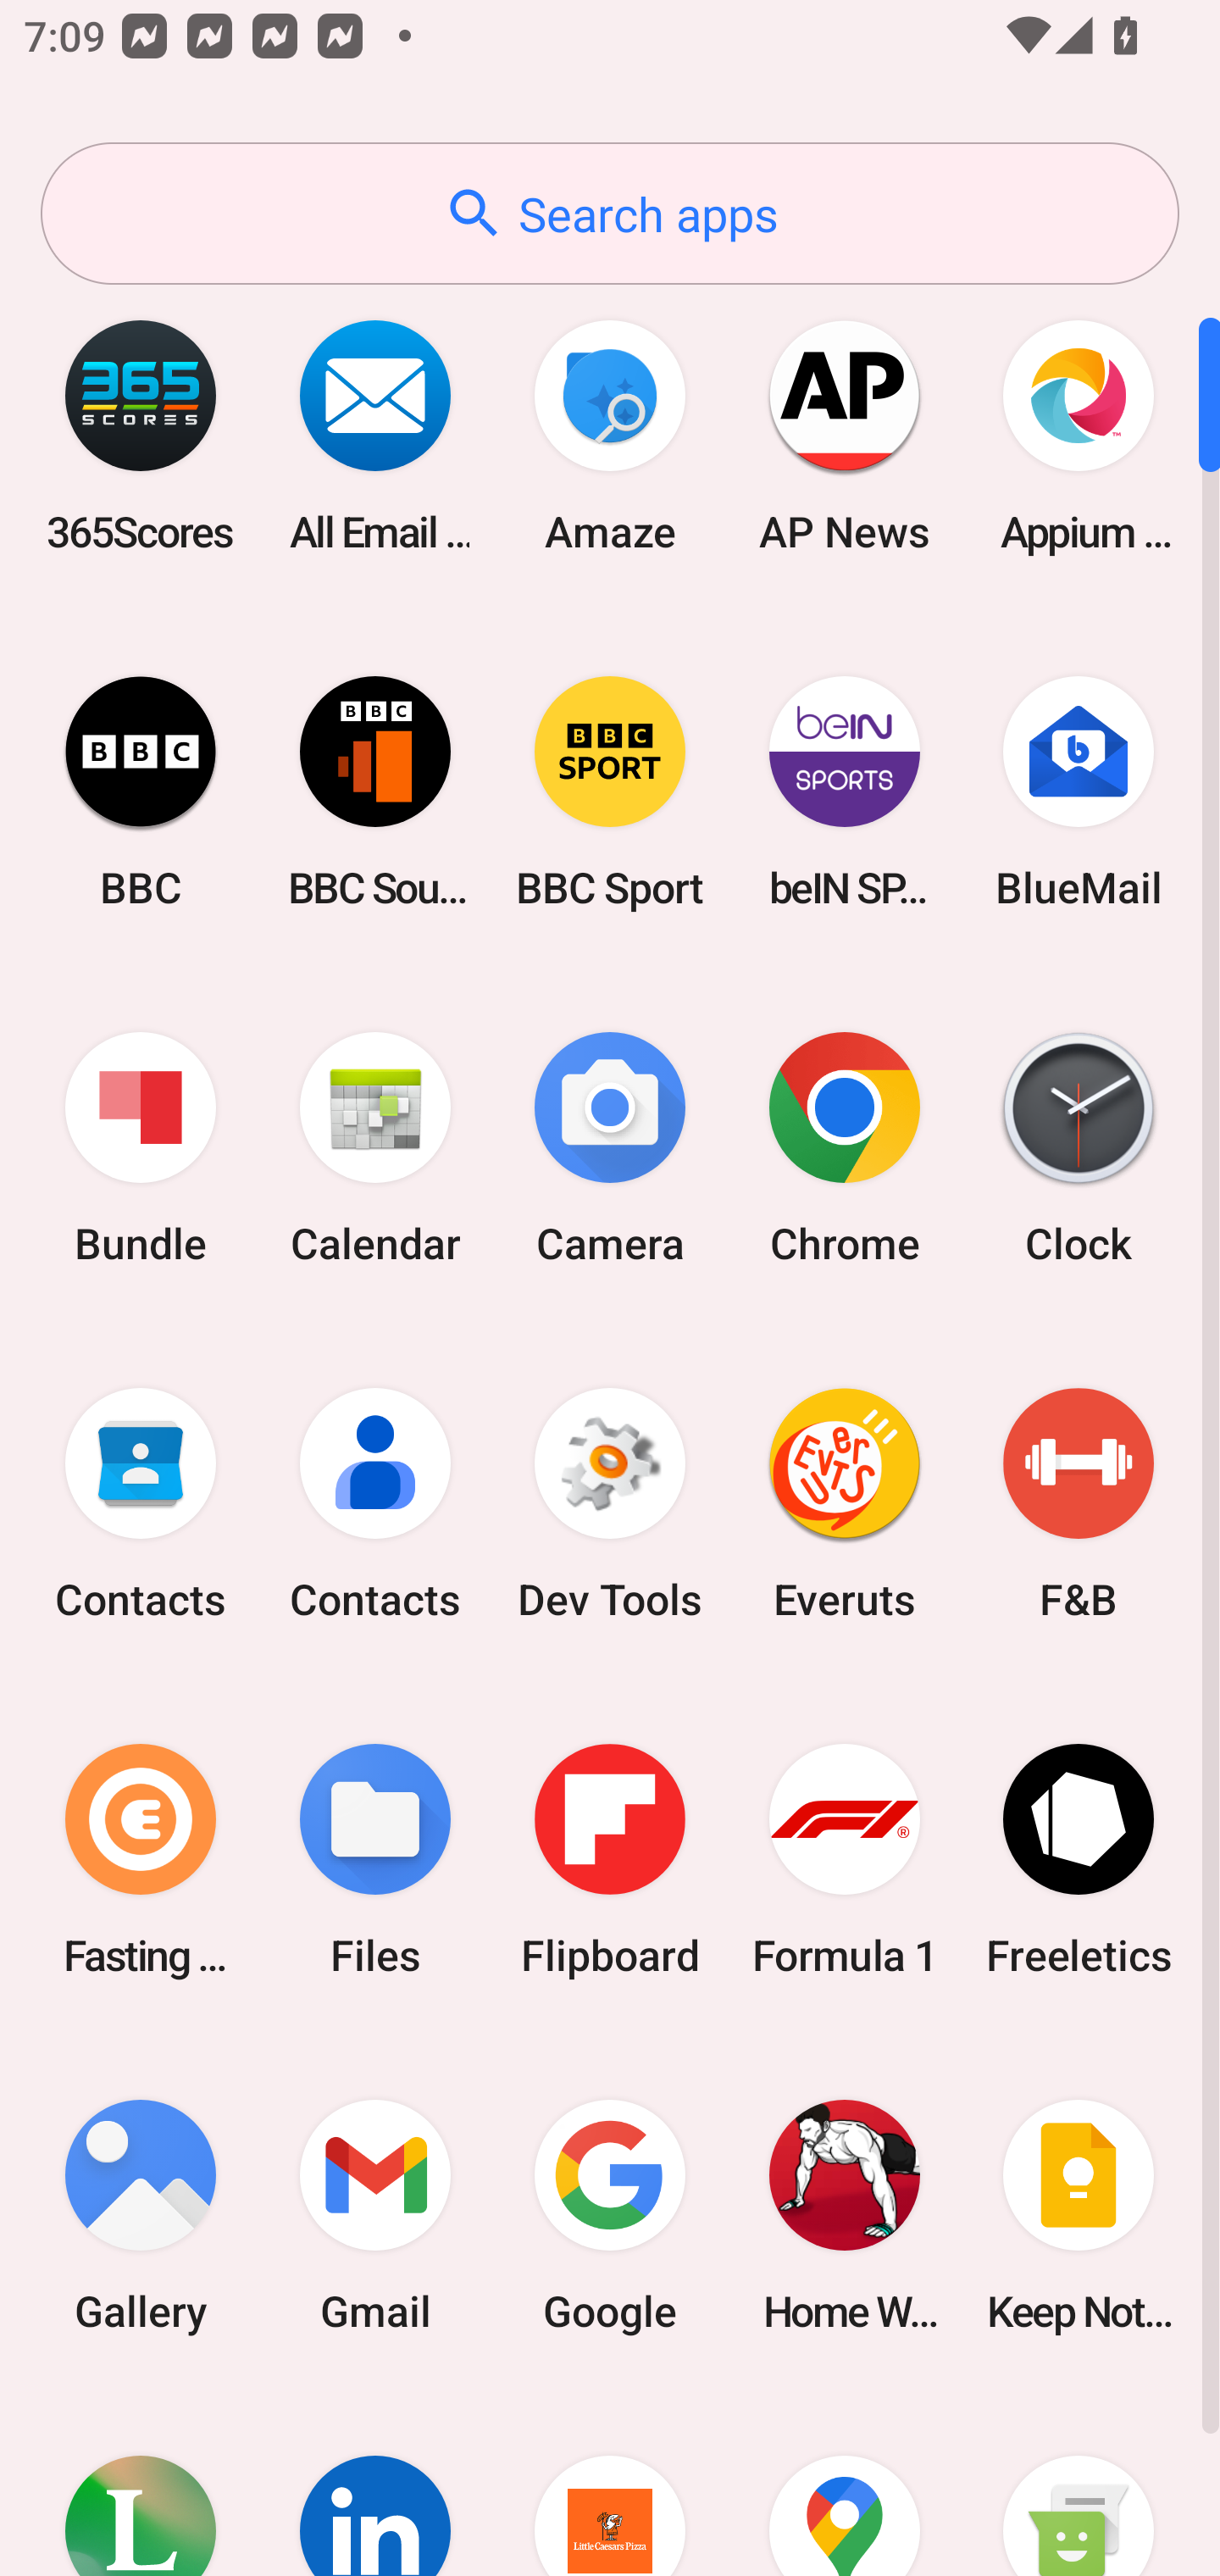 This screenshot has height=2576, width=1220. What do you see at coordinates (141, 436) in the screenshot?
I see `365Scores` at bounding box center [141, 436].